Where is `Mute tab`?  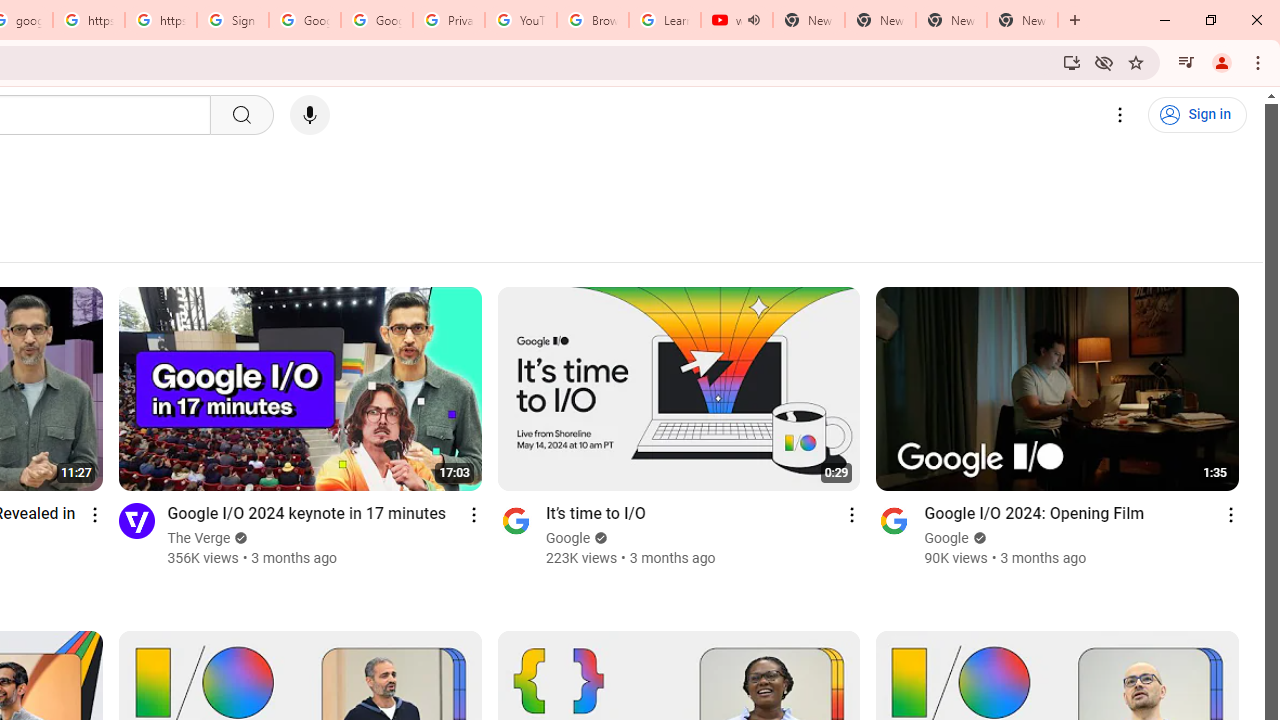 Mute tab is located at coordinates (754, 20).